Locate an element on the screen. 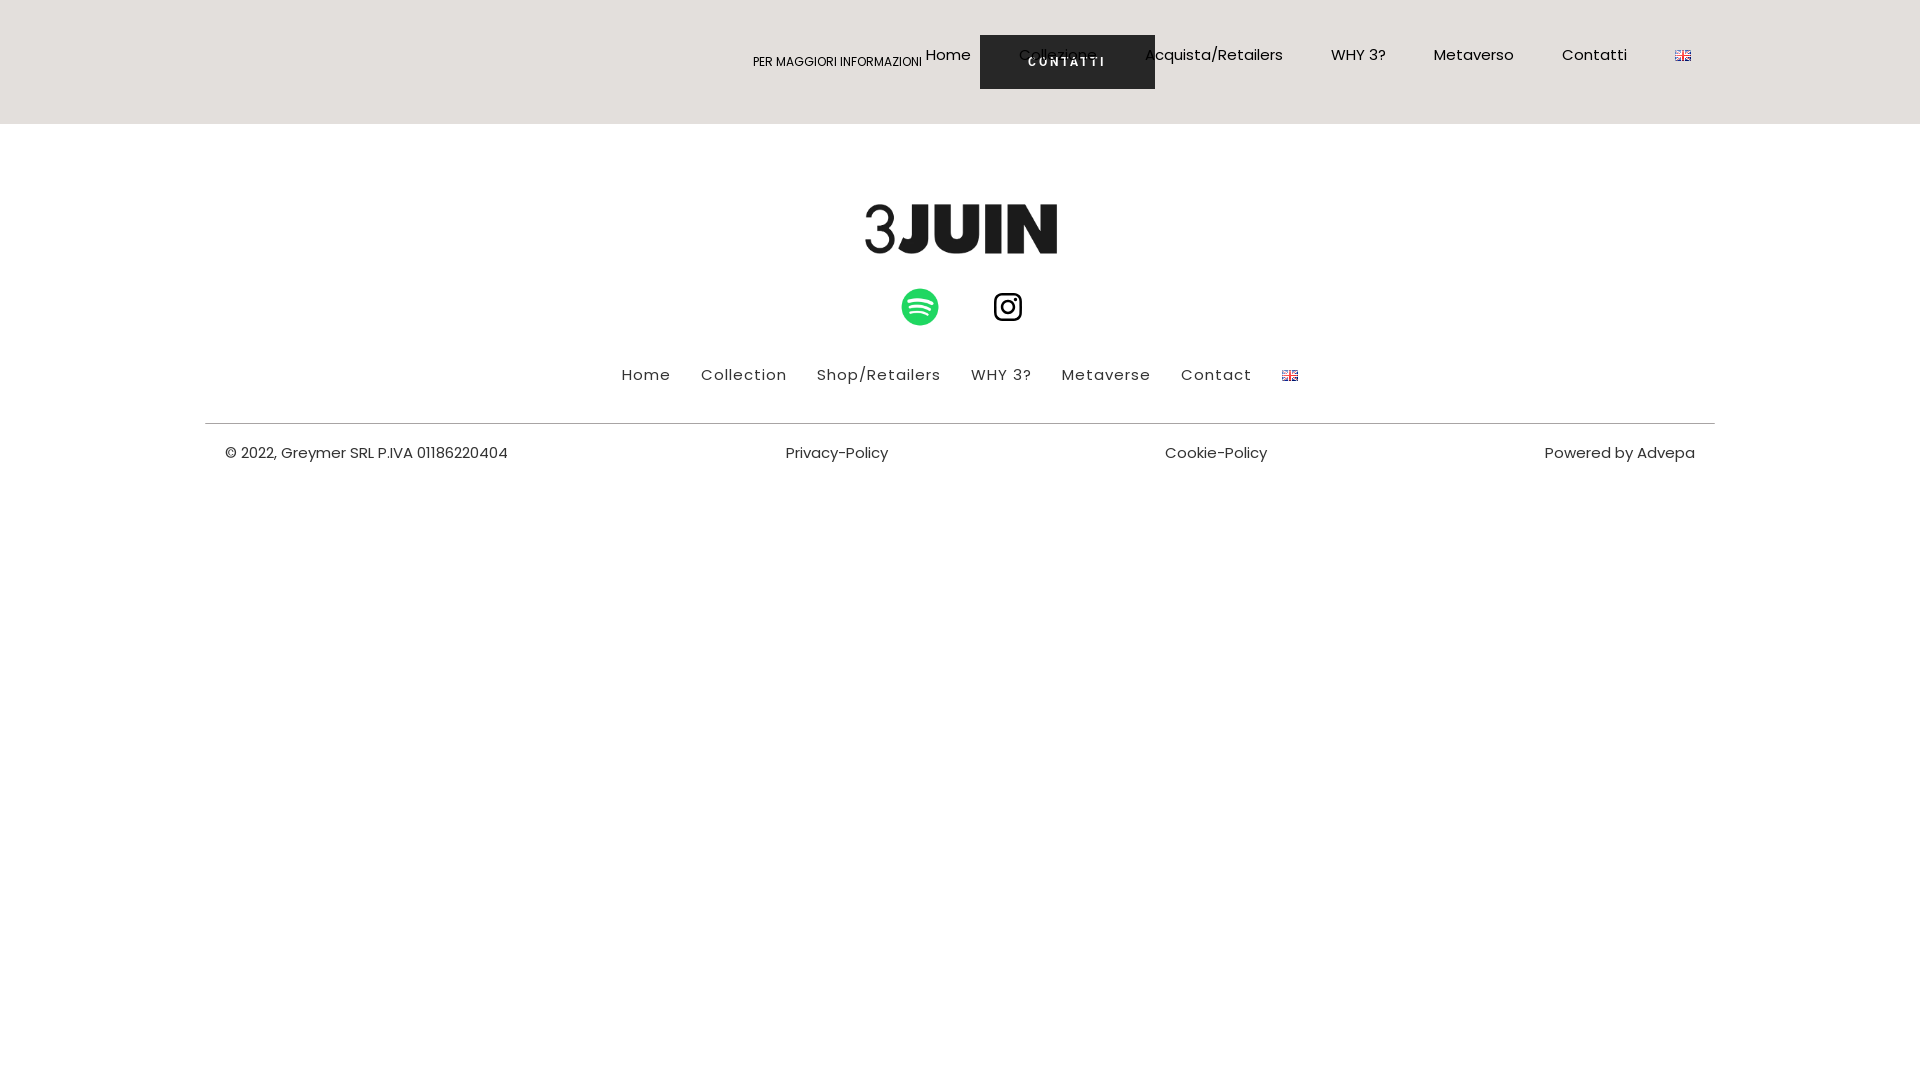 This screenshot has height=1080, width=1920. CONTATTI is located at coordinates (1067, 62).